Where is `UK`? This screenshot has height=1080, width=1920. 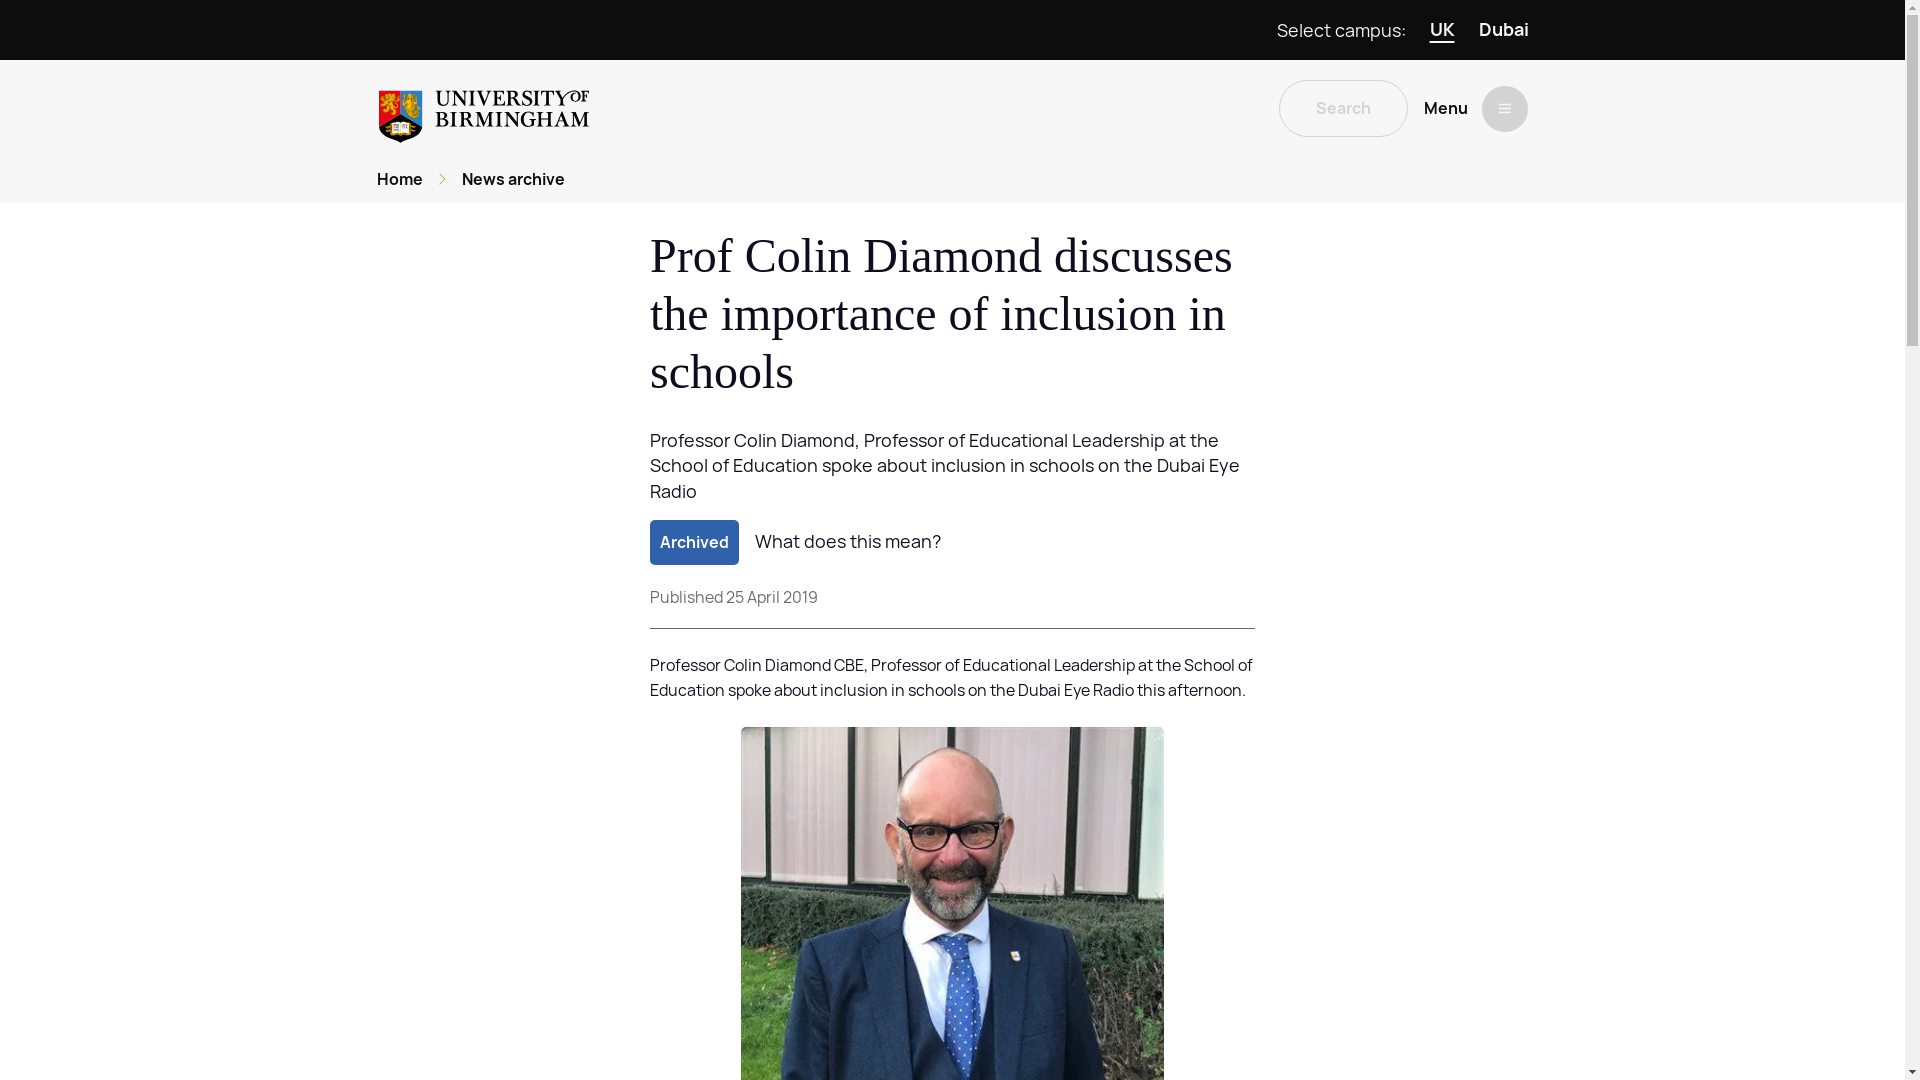
UK is located at coordinates (1442, 30).